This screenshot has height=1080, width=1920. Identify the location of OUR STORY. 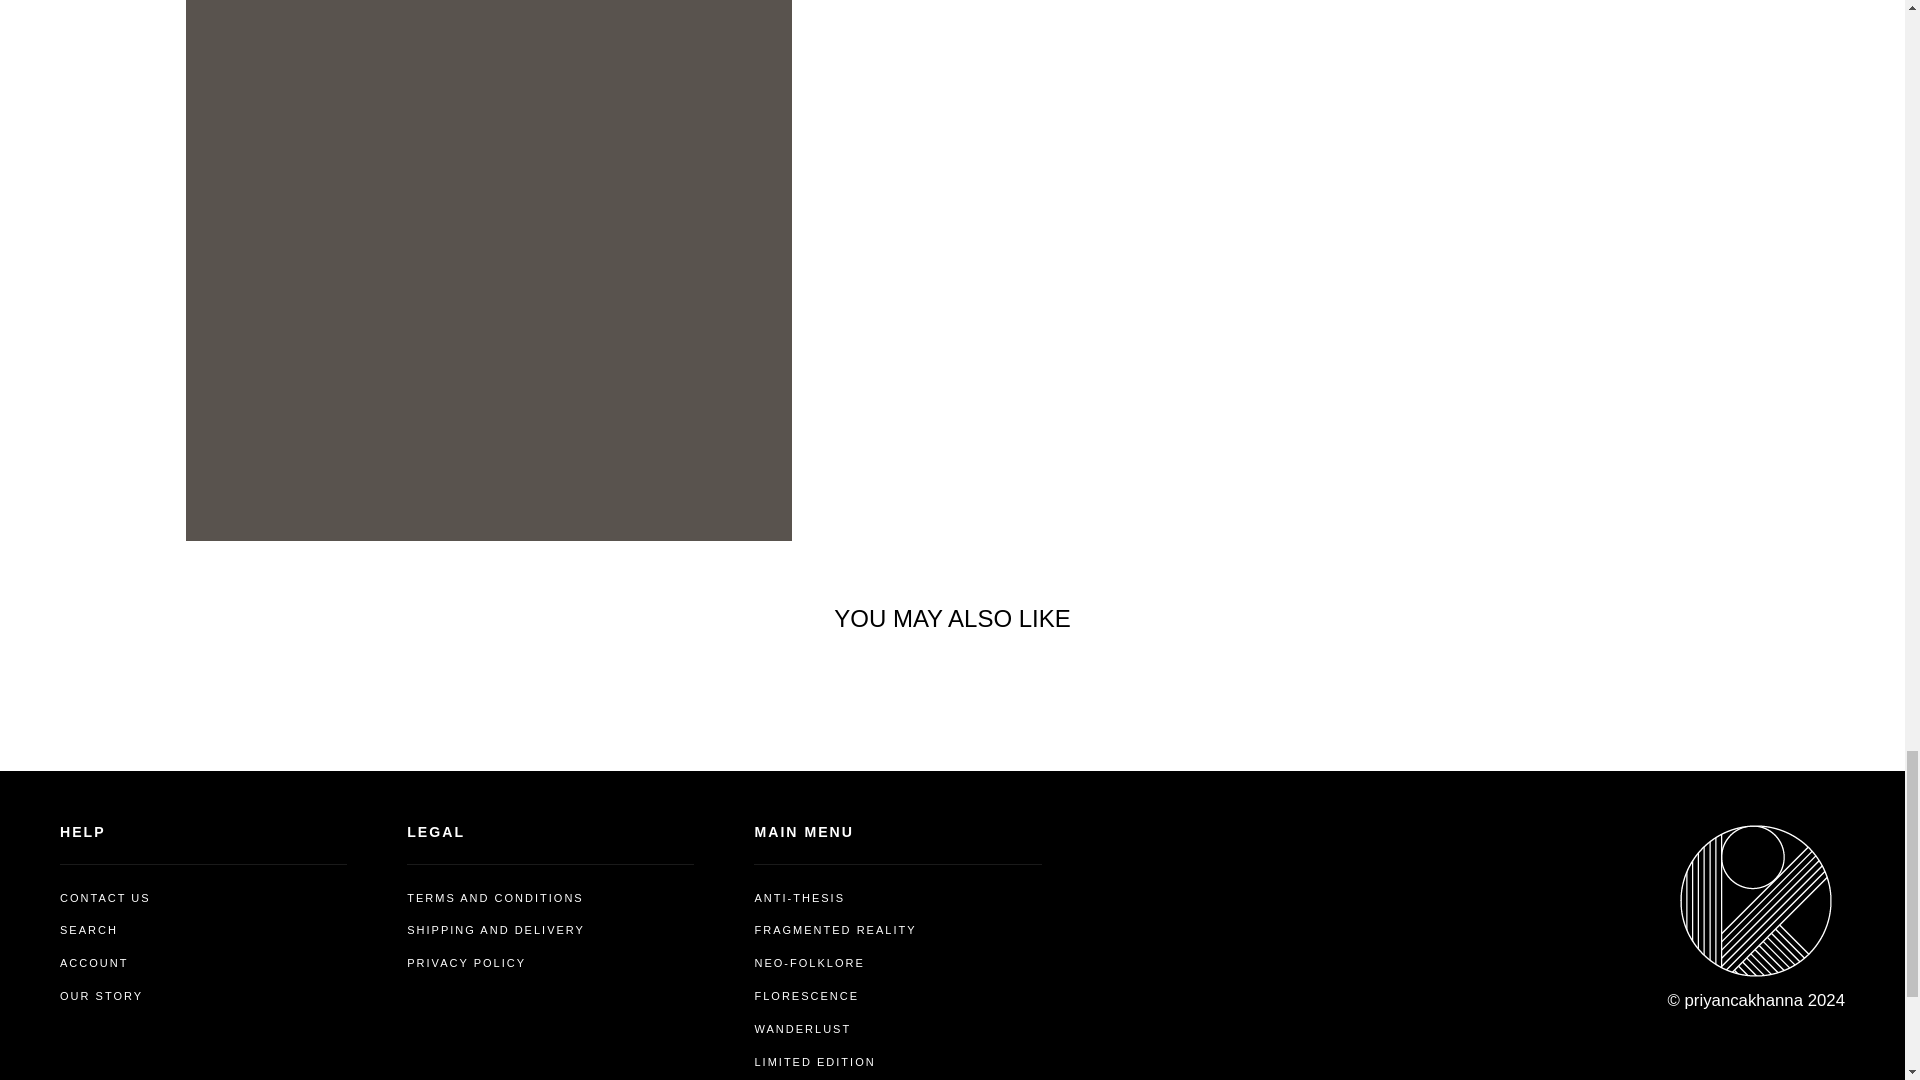
(100, 995).